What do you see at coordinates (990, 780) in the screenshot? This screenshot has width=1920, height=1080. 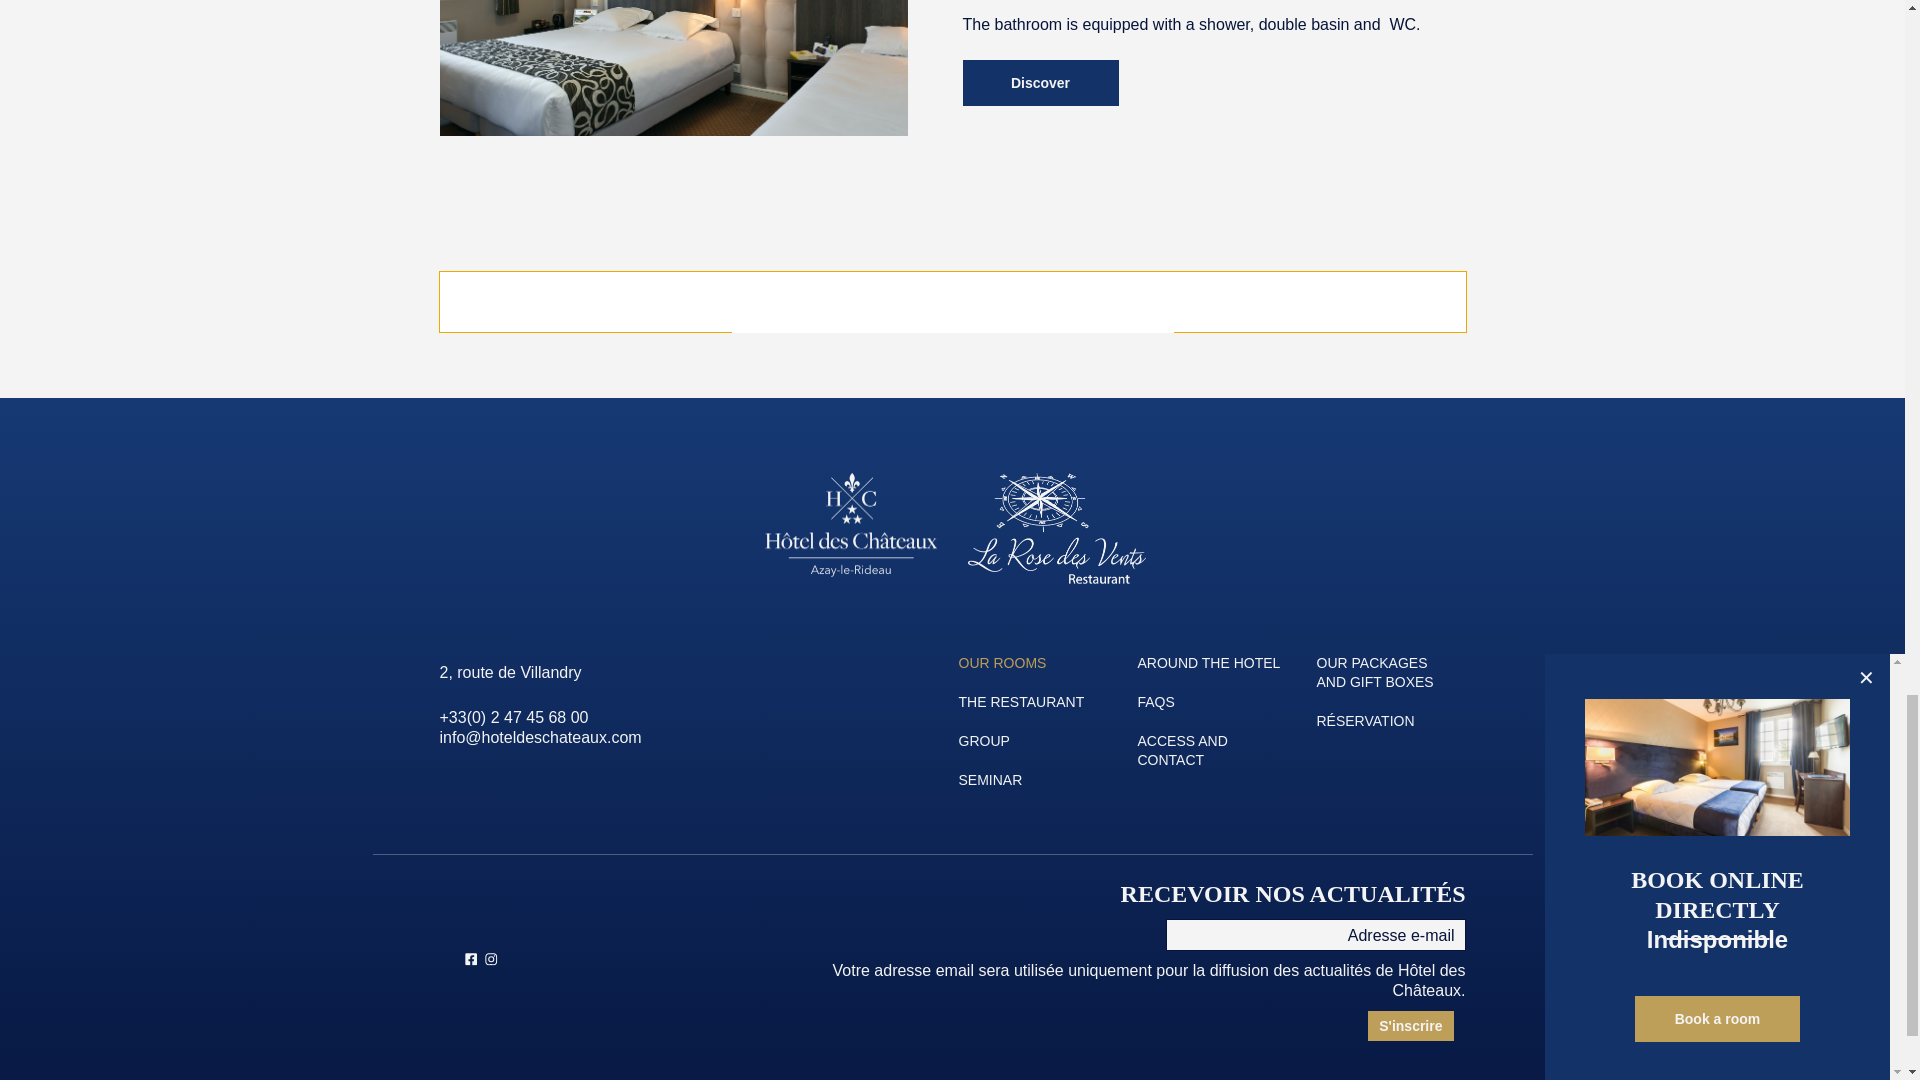 I see `THE RESTAURANT` at bounding box center [990, 780].